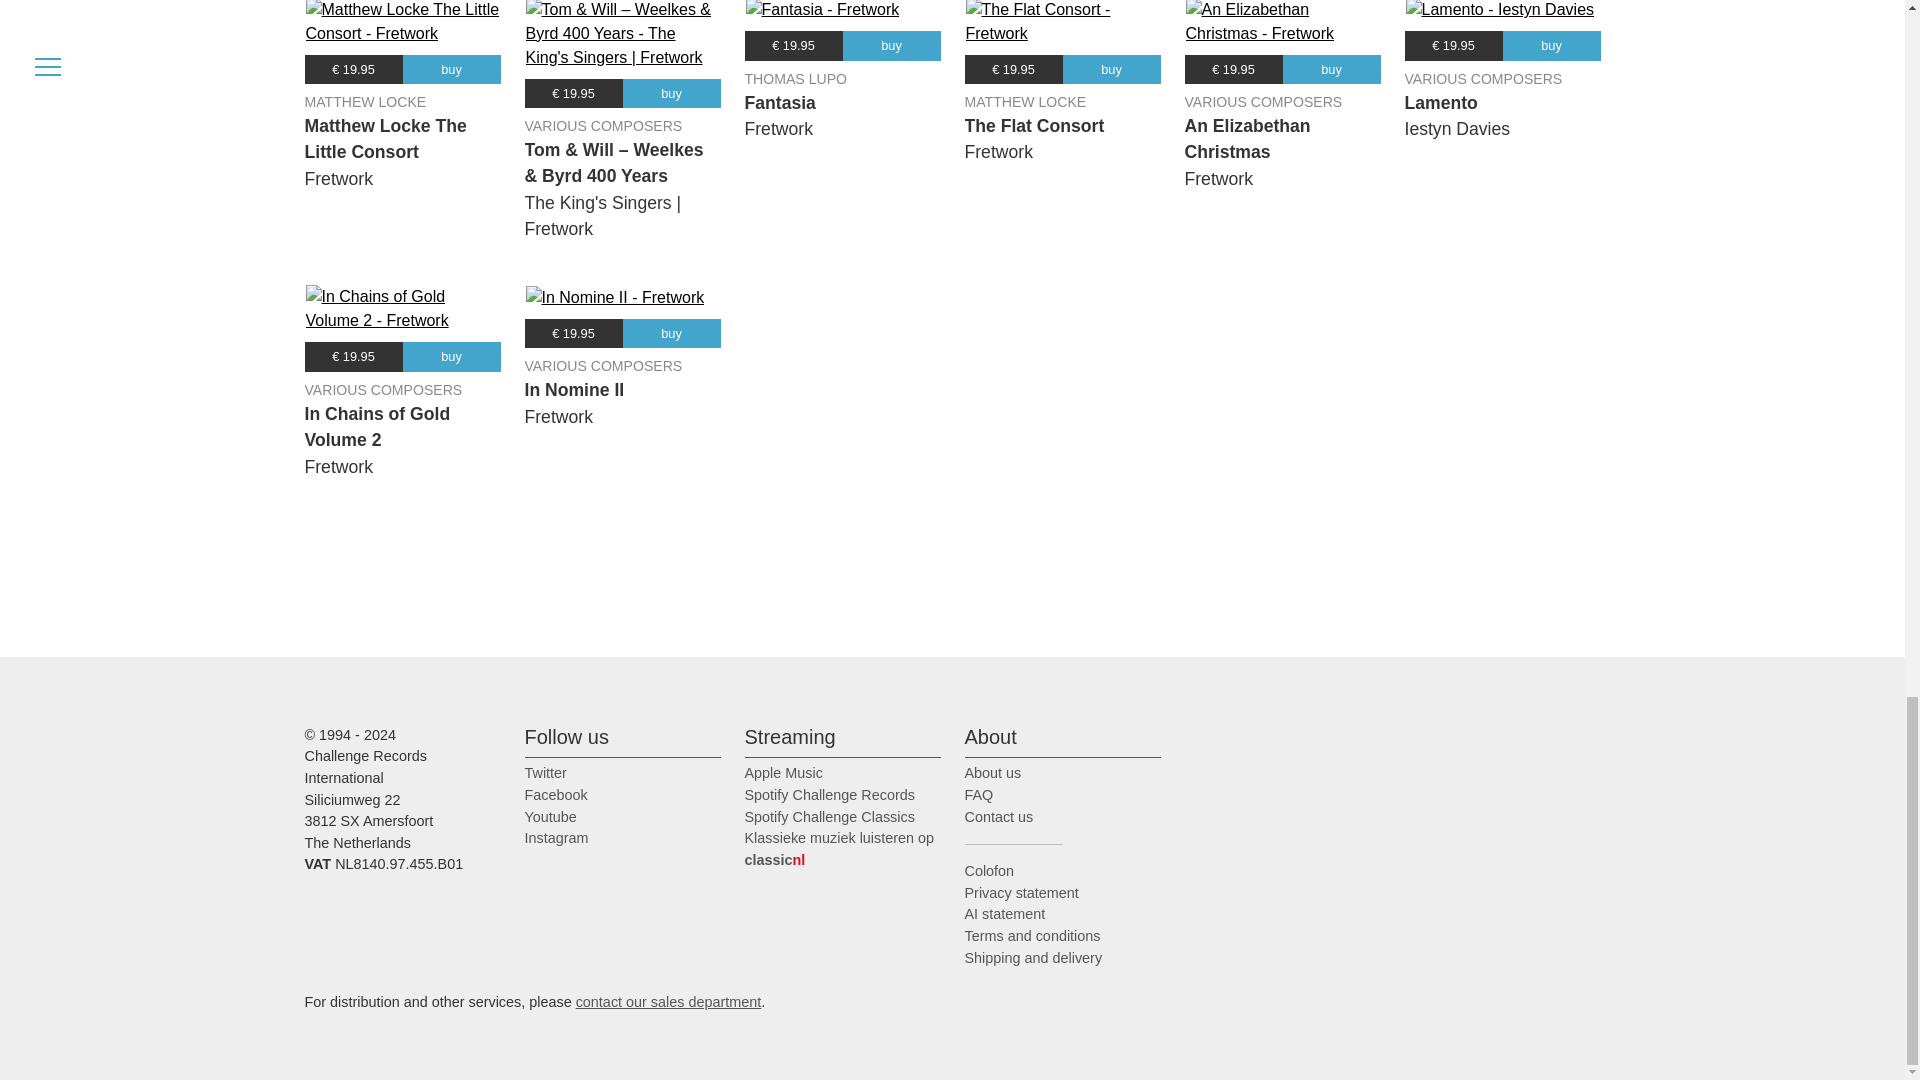 The height and width of the screenshot is (1080, 1920). Describe the element at coordinates (615, 298) in the screenshot. I see `In Nomine II - Fretwork` at that location.